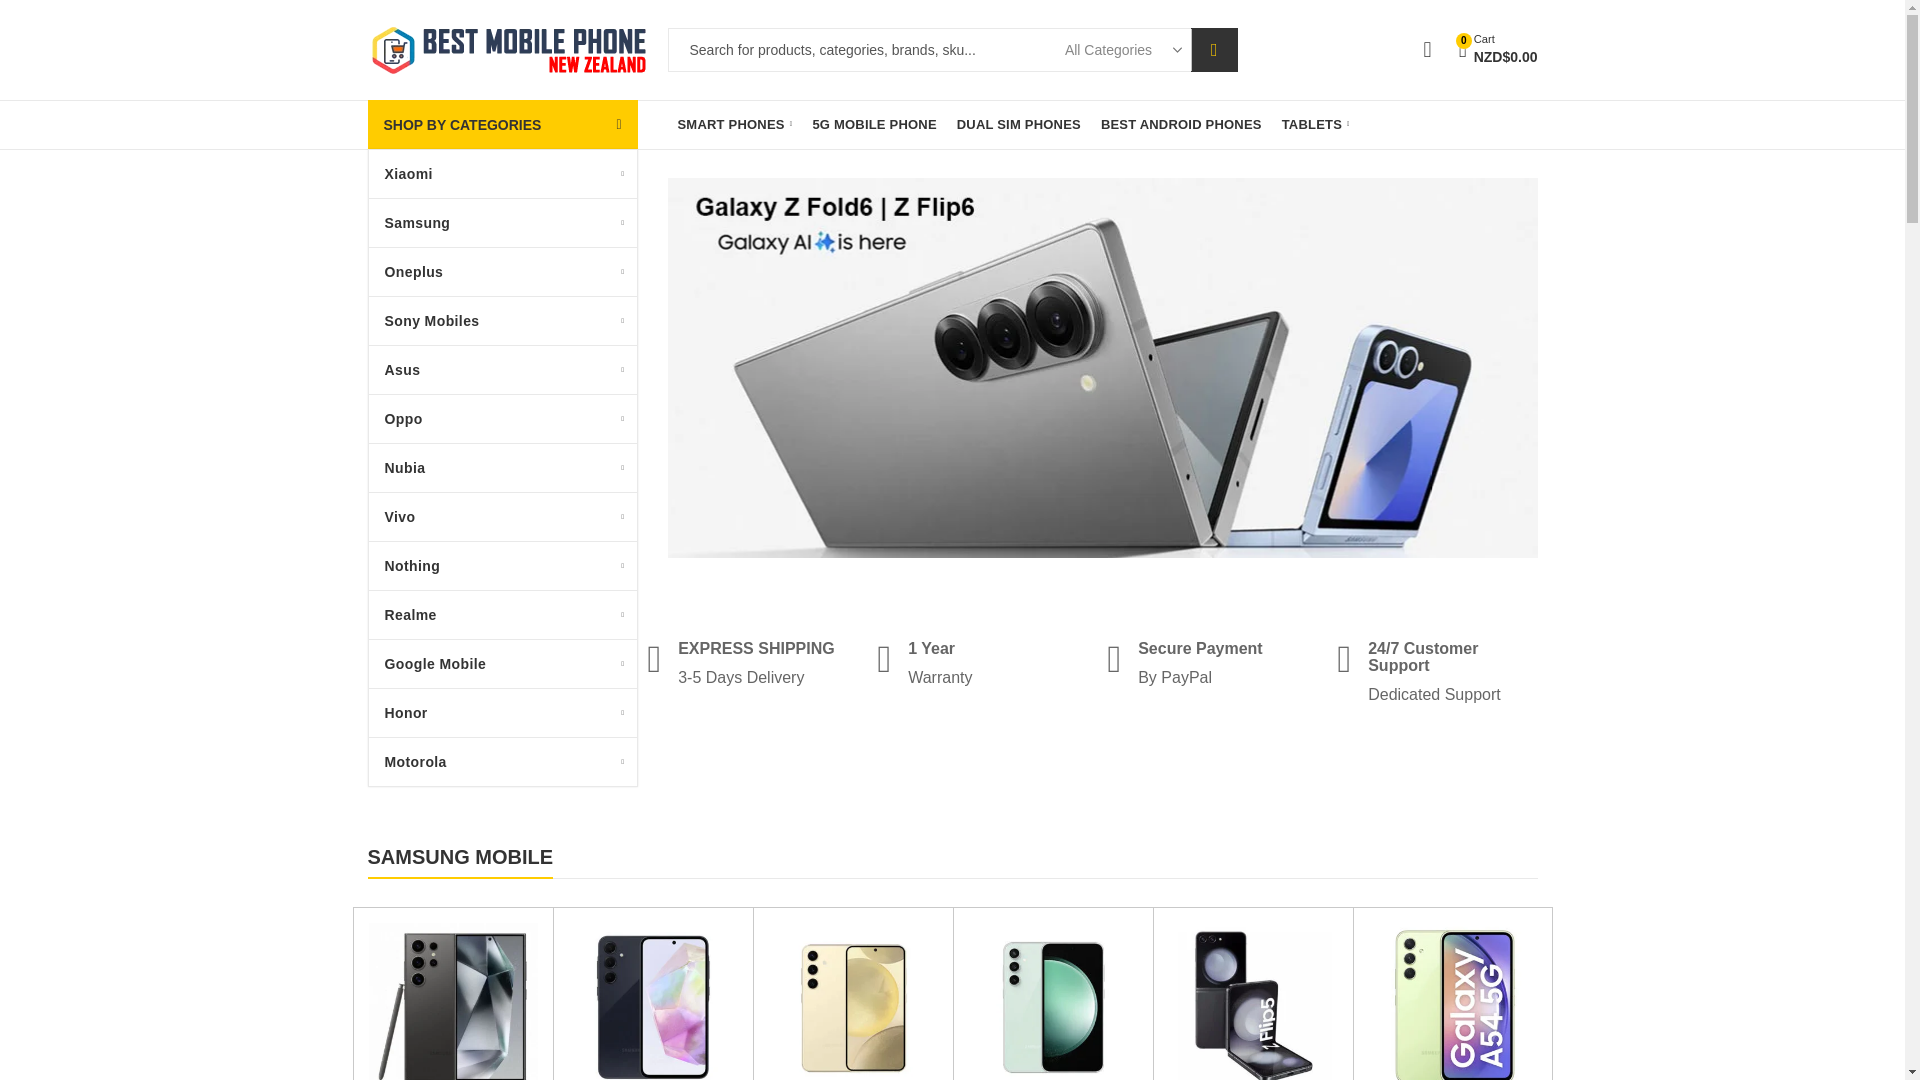 The height and width of the screenshot is (1080, 1920). I want to click on SEARCH, so click(1214, 50).